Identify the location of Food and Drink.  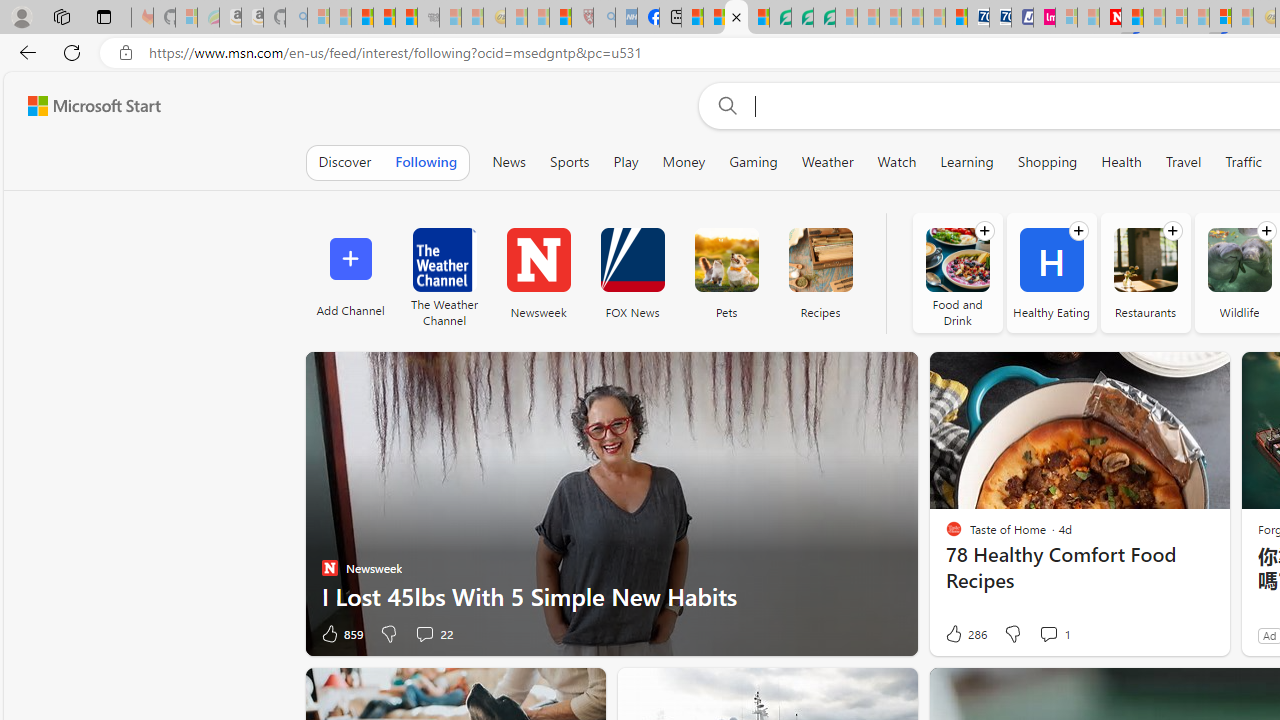
(957, 272).